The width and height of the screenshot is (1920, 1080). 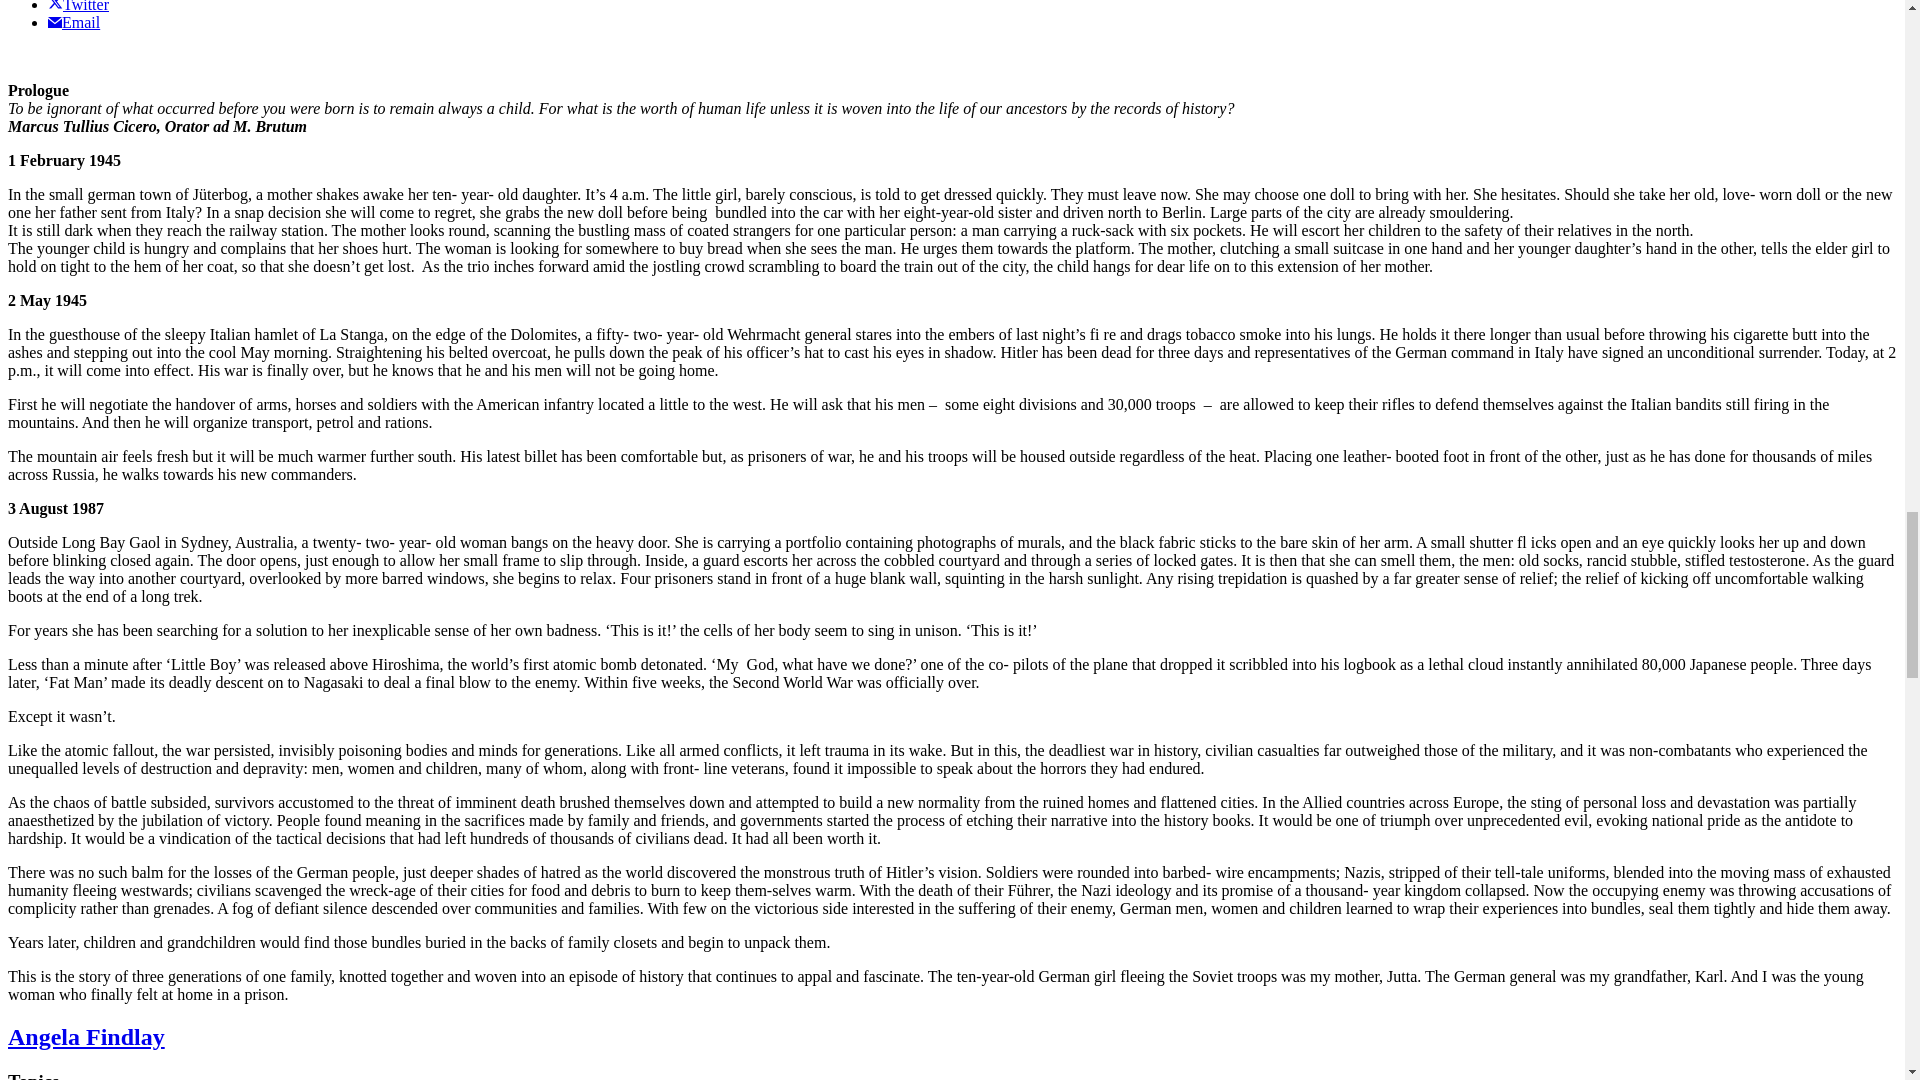 What do you see at coordinates (74, 22) in the screenshot?
I see `Email` at bounding box center [74, 22].